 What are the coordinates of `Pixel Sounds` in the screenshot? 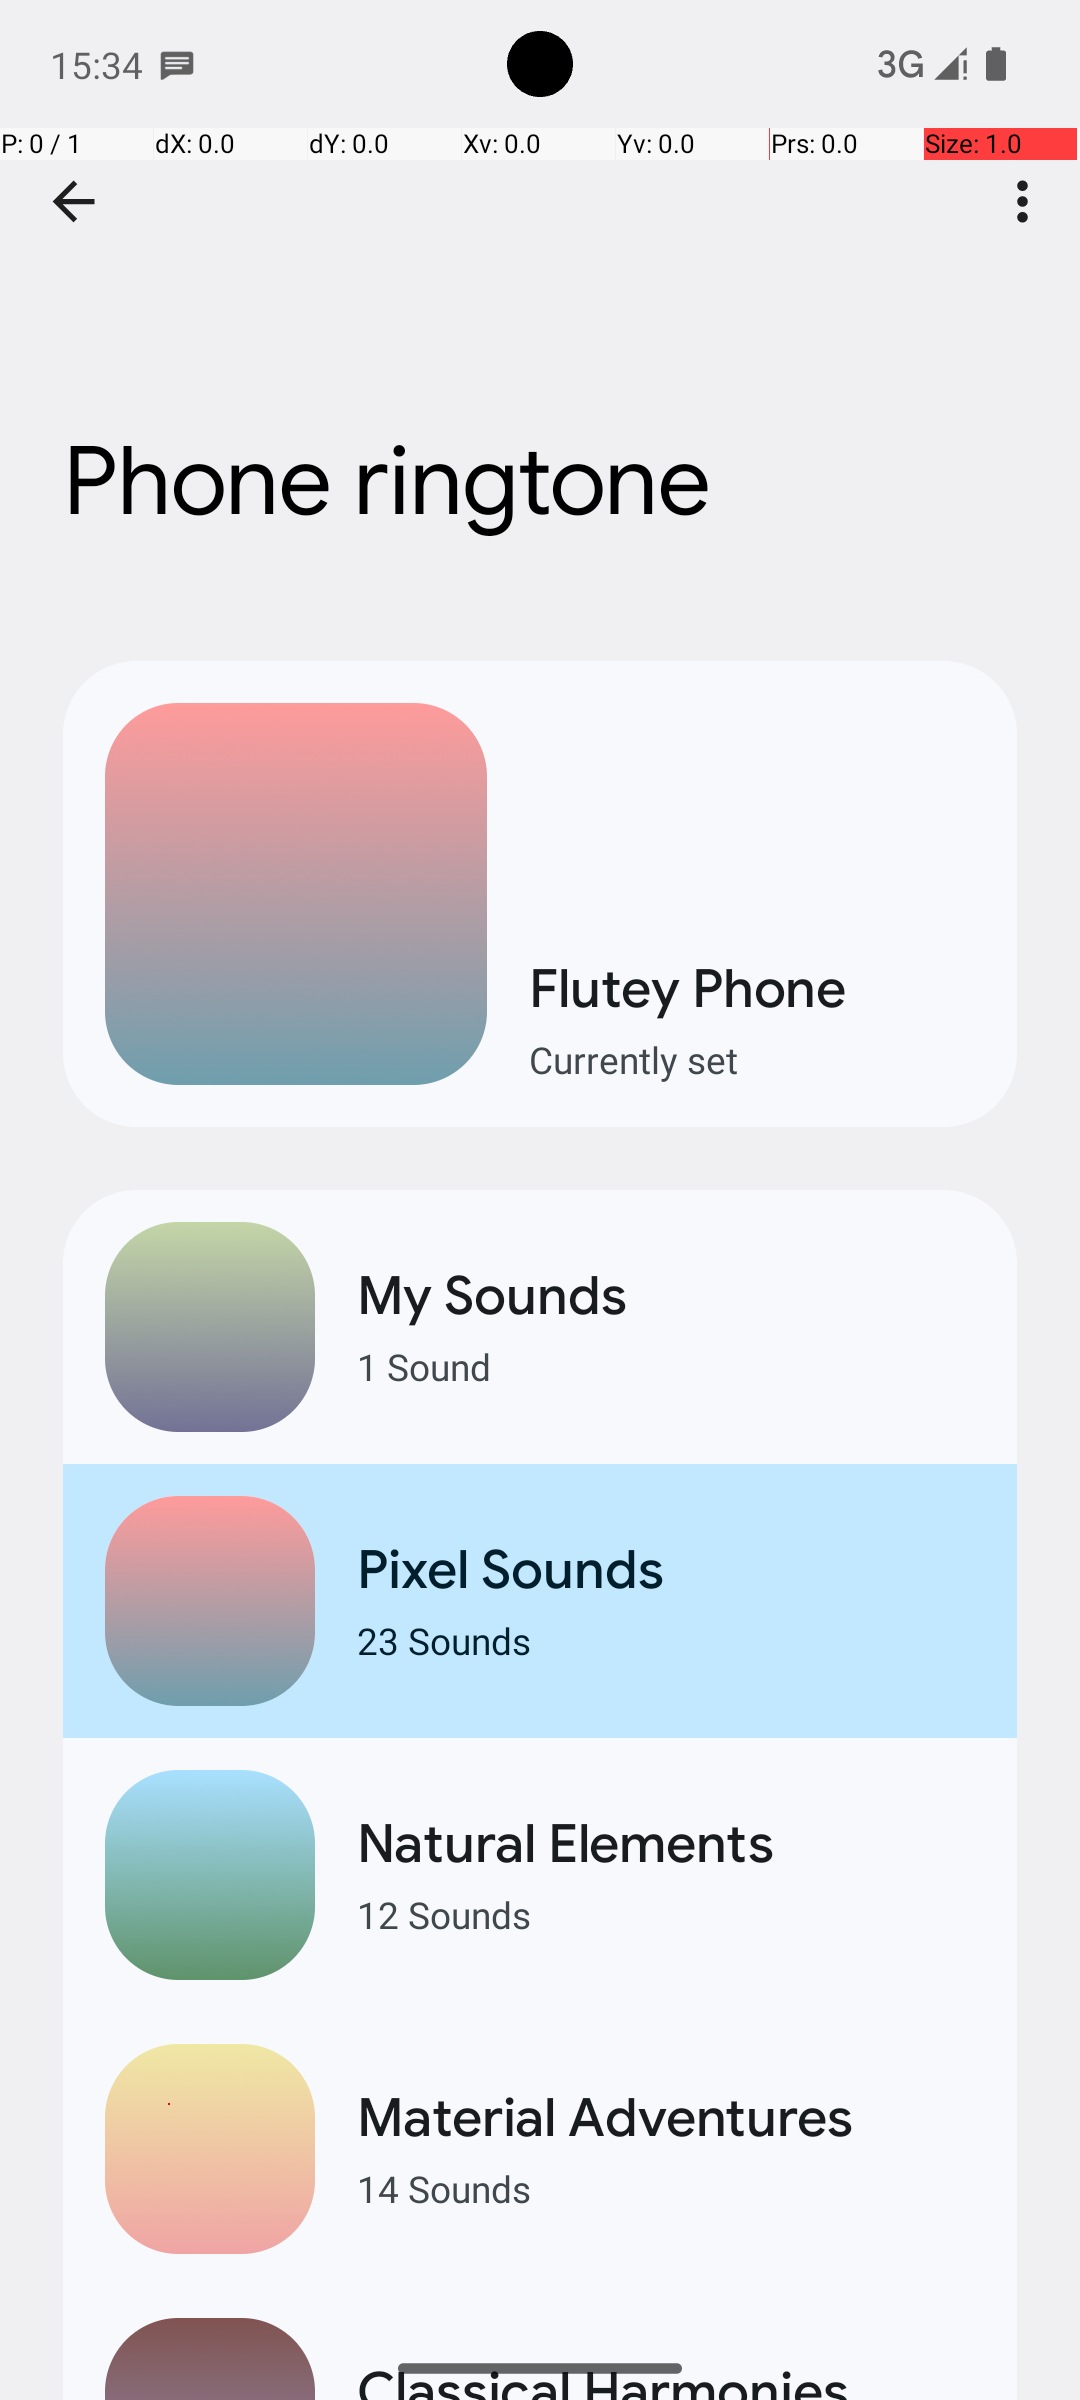 It's located at (666, 1570).